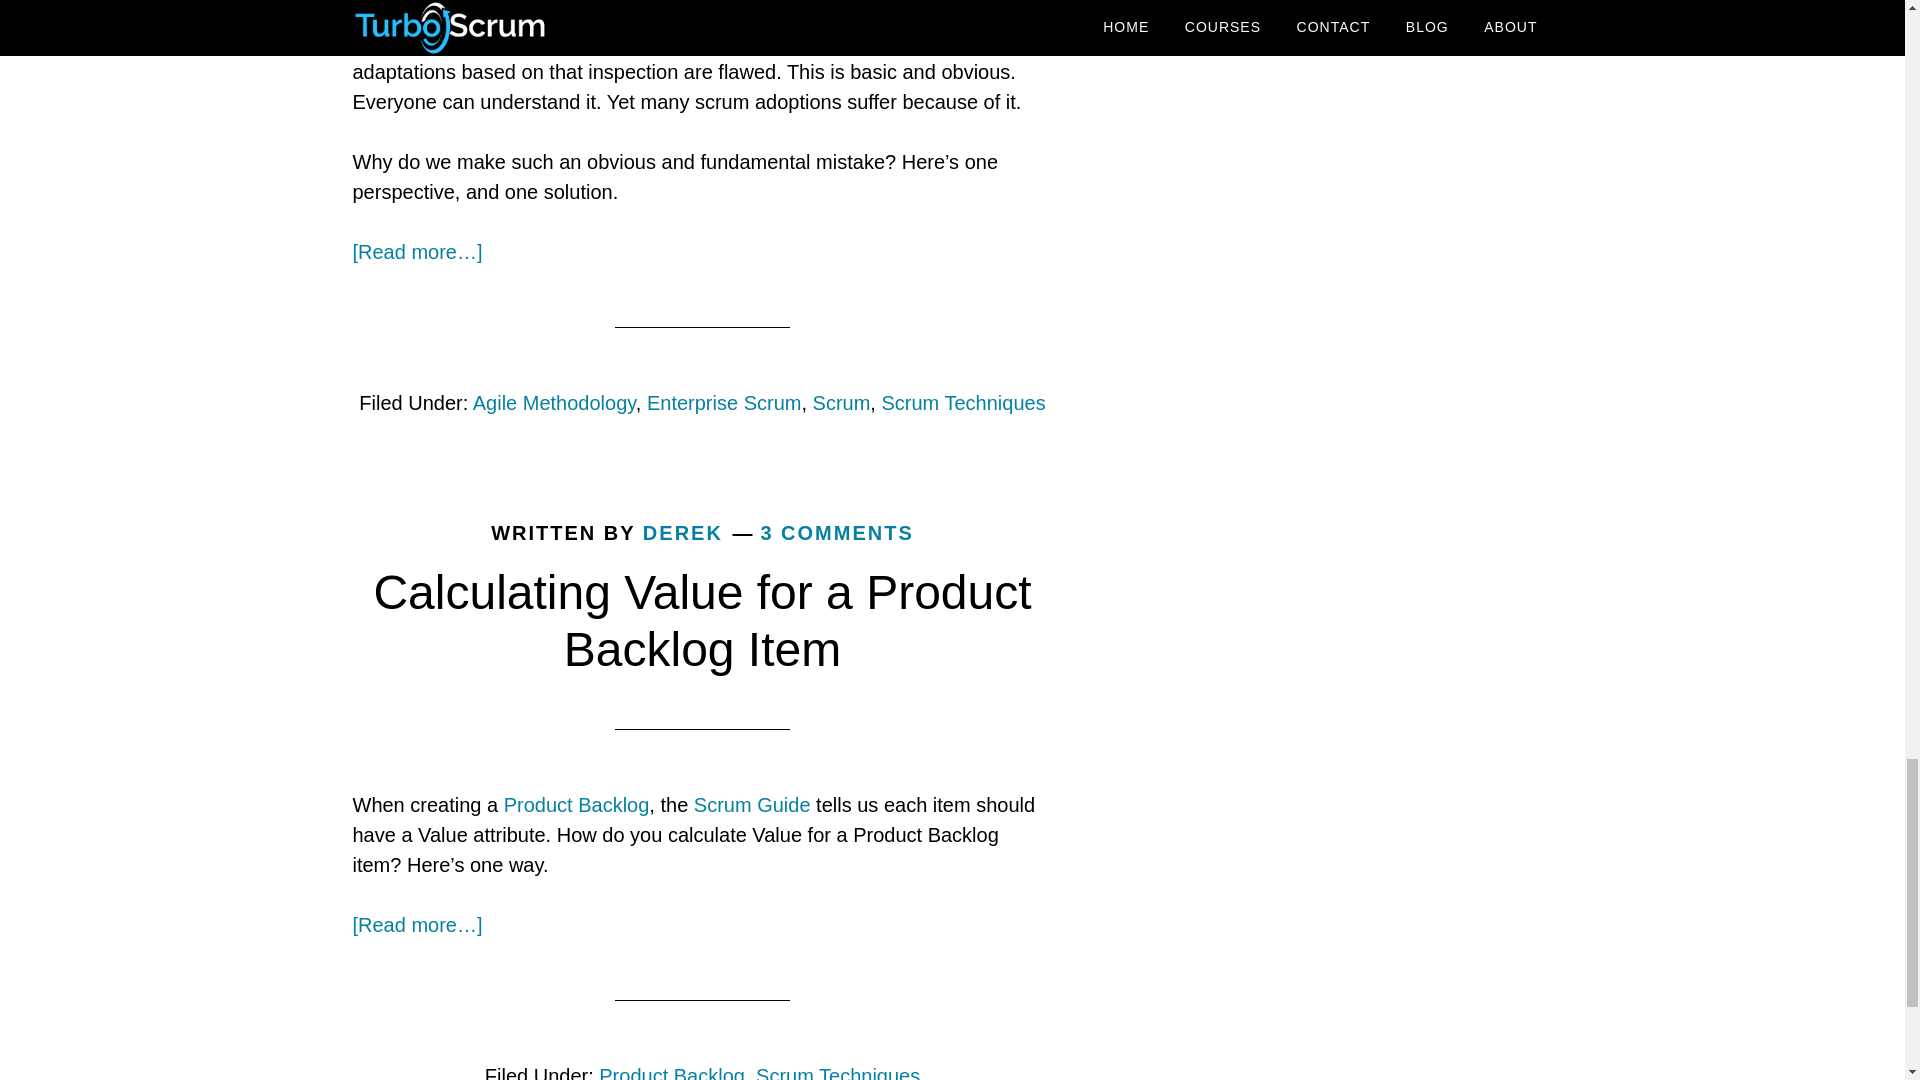 This screenshot has height=1080, width=1920. Describe the element at coordinates (554, 402) in the screenshot. I see `Agile Methodology` at that location.